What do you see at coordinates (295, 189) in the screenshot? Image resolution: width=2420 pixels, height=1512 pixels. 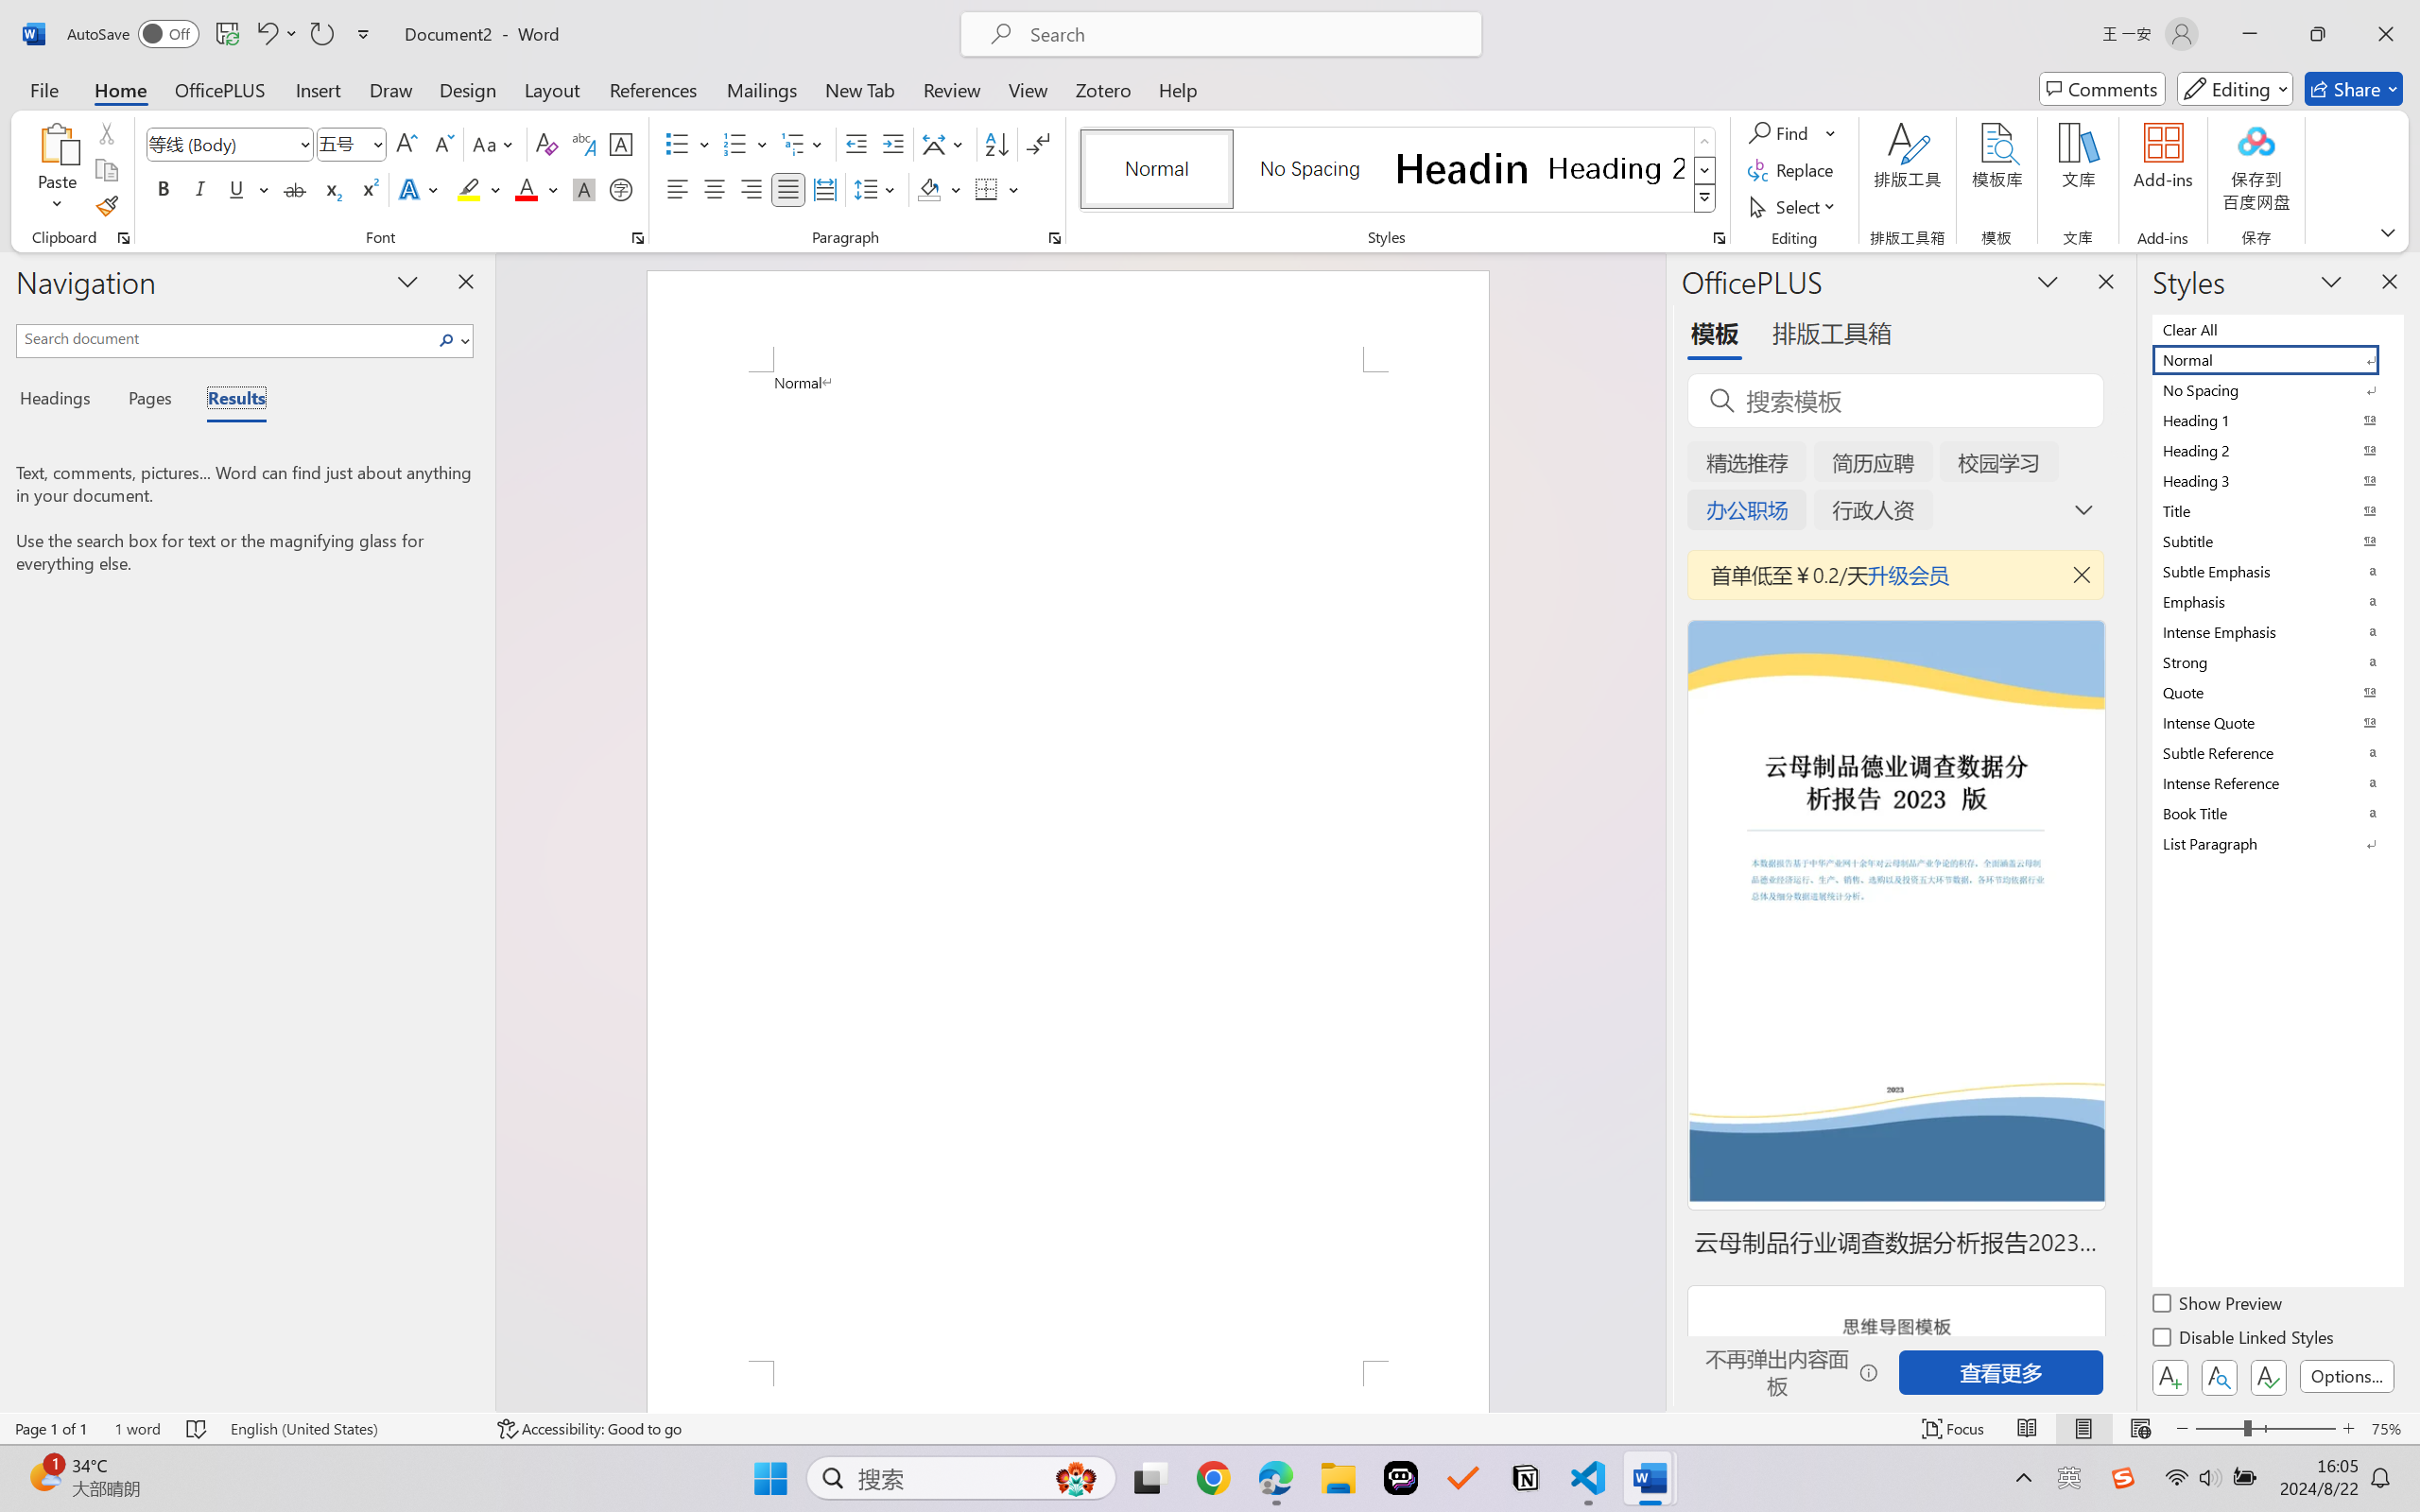 I see `Strikethrough` at bounding box center [295, 189].